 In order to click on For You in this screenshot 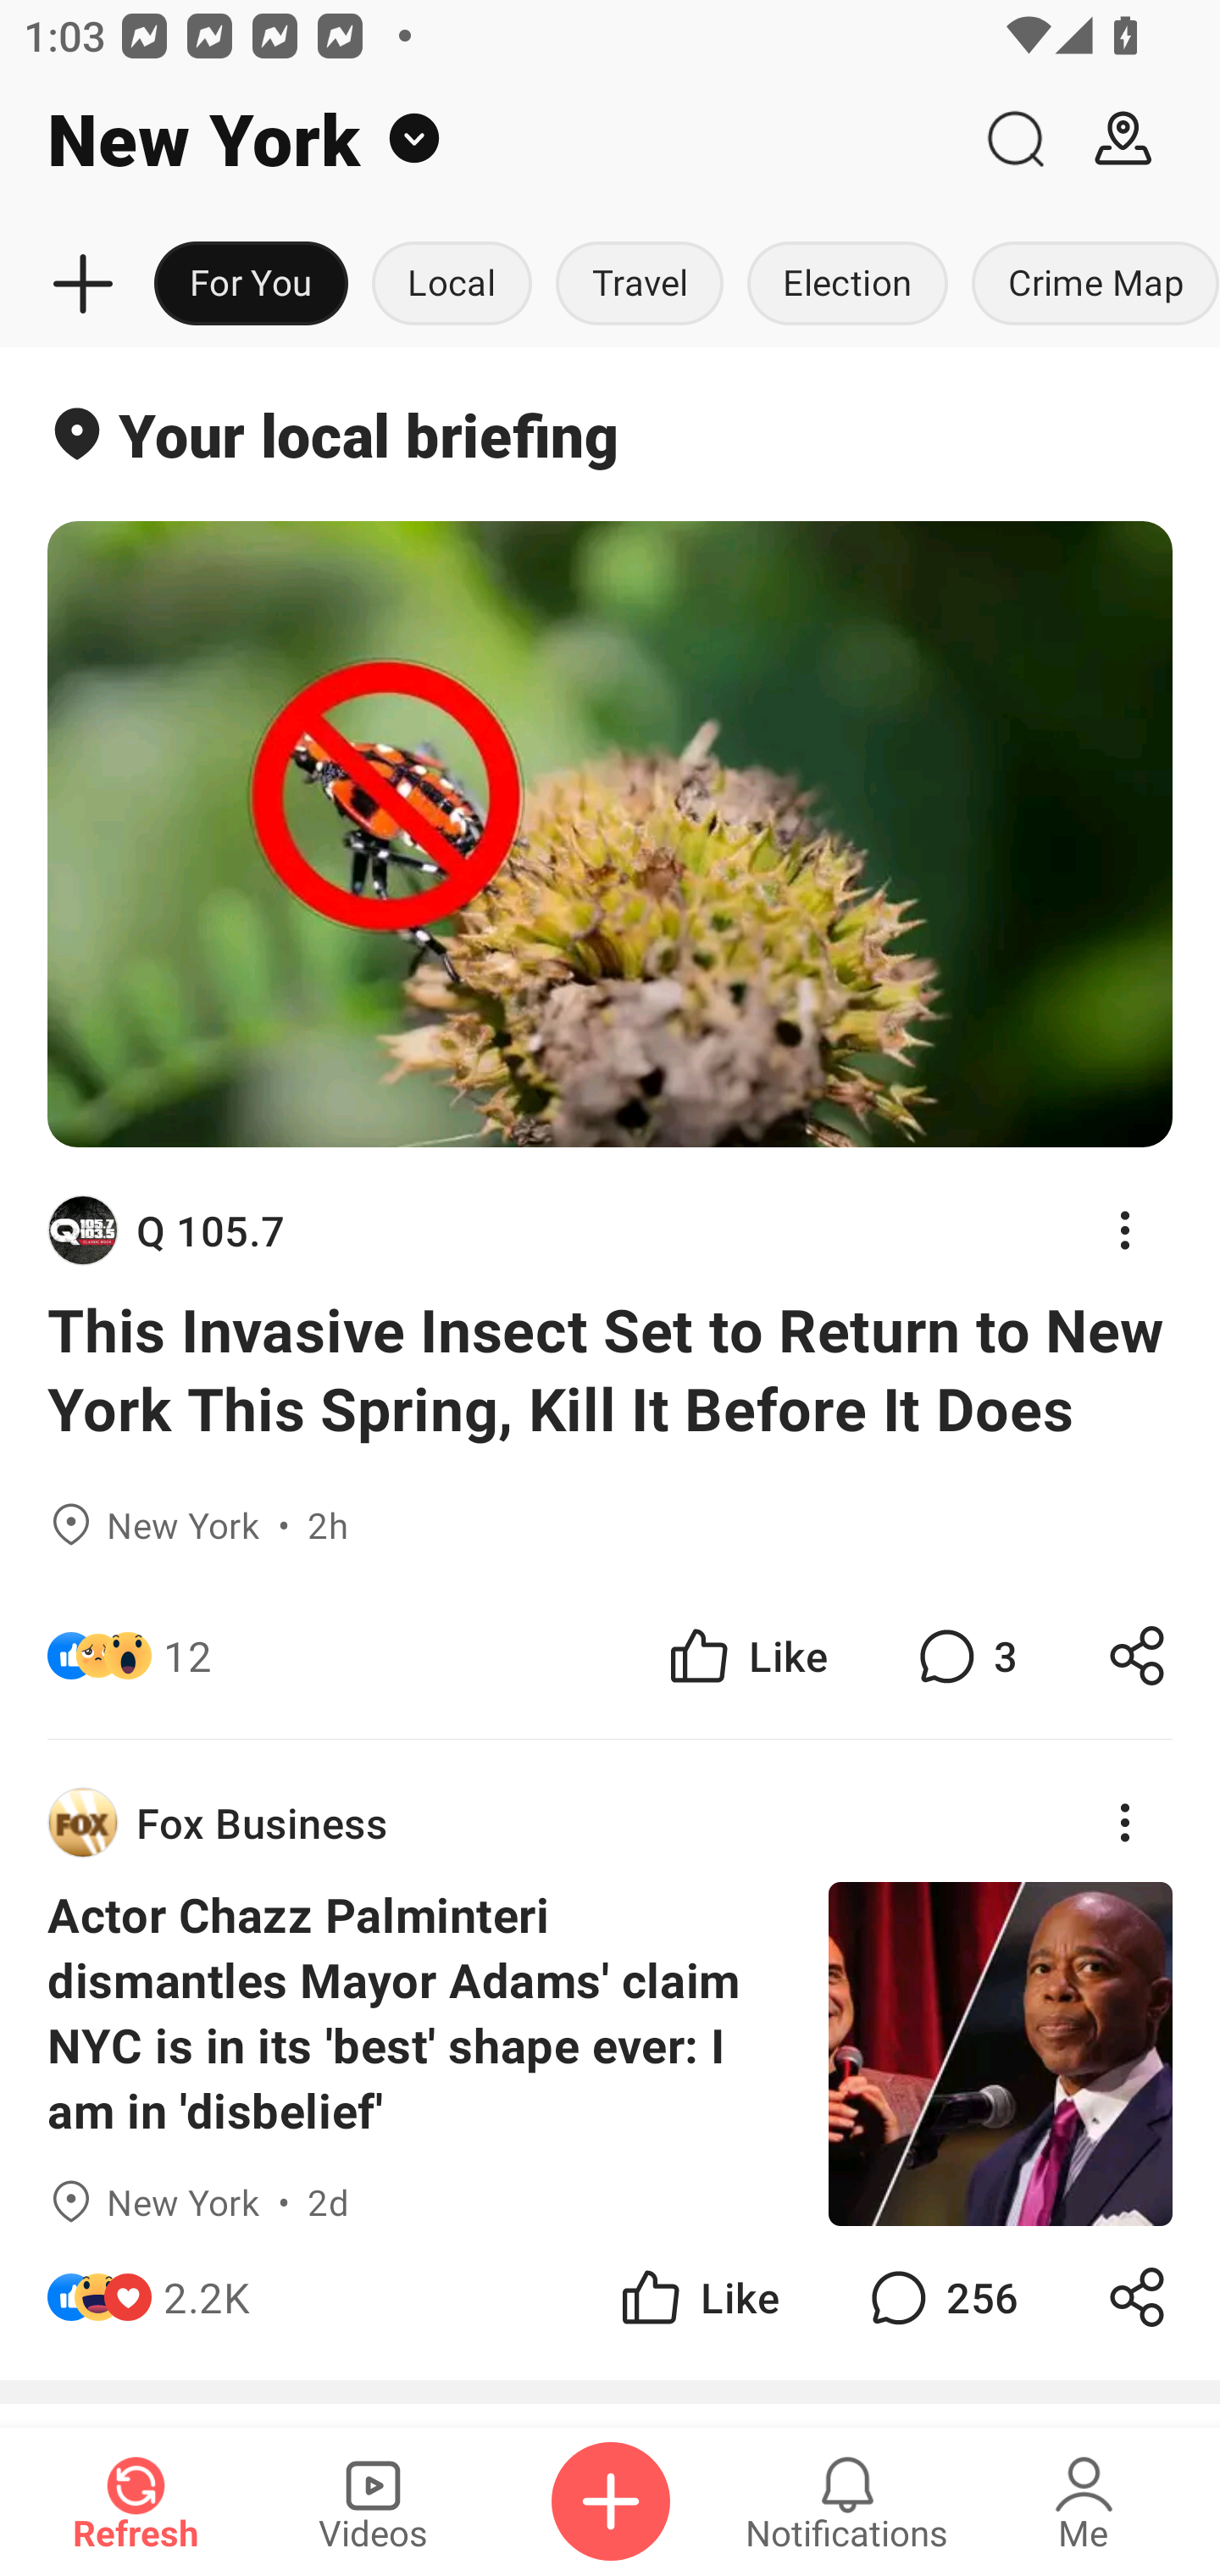, I will do `click(251, 285)`.